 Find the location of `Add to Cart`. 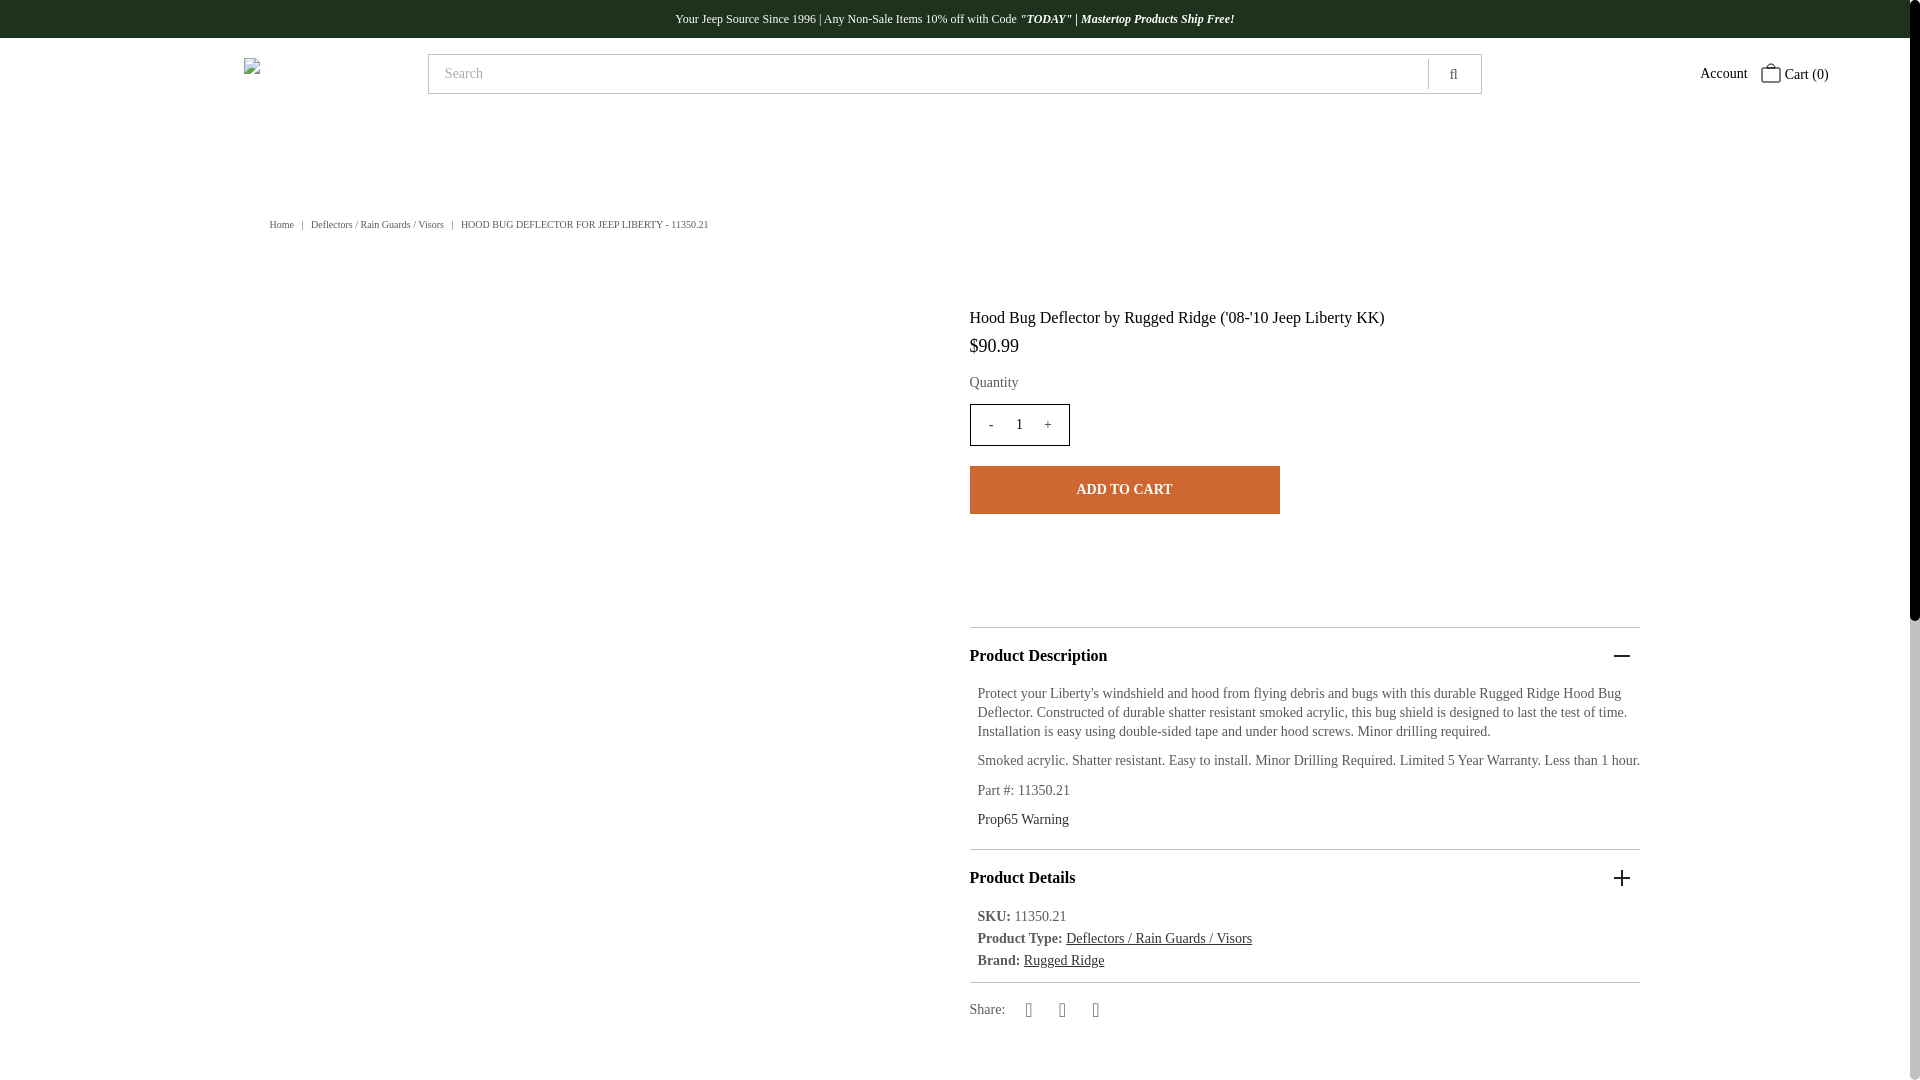

Add to Cart is located at coordinates (1124, 490).